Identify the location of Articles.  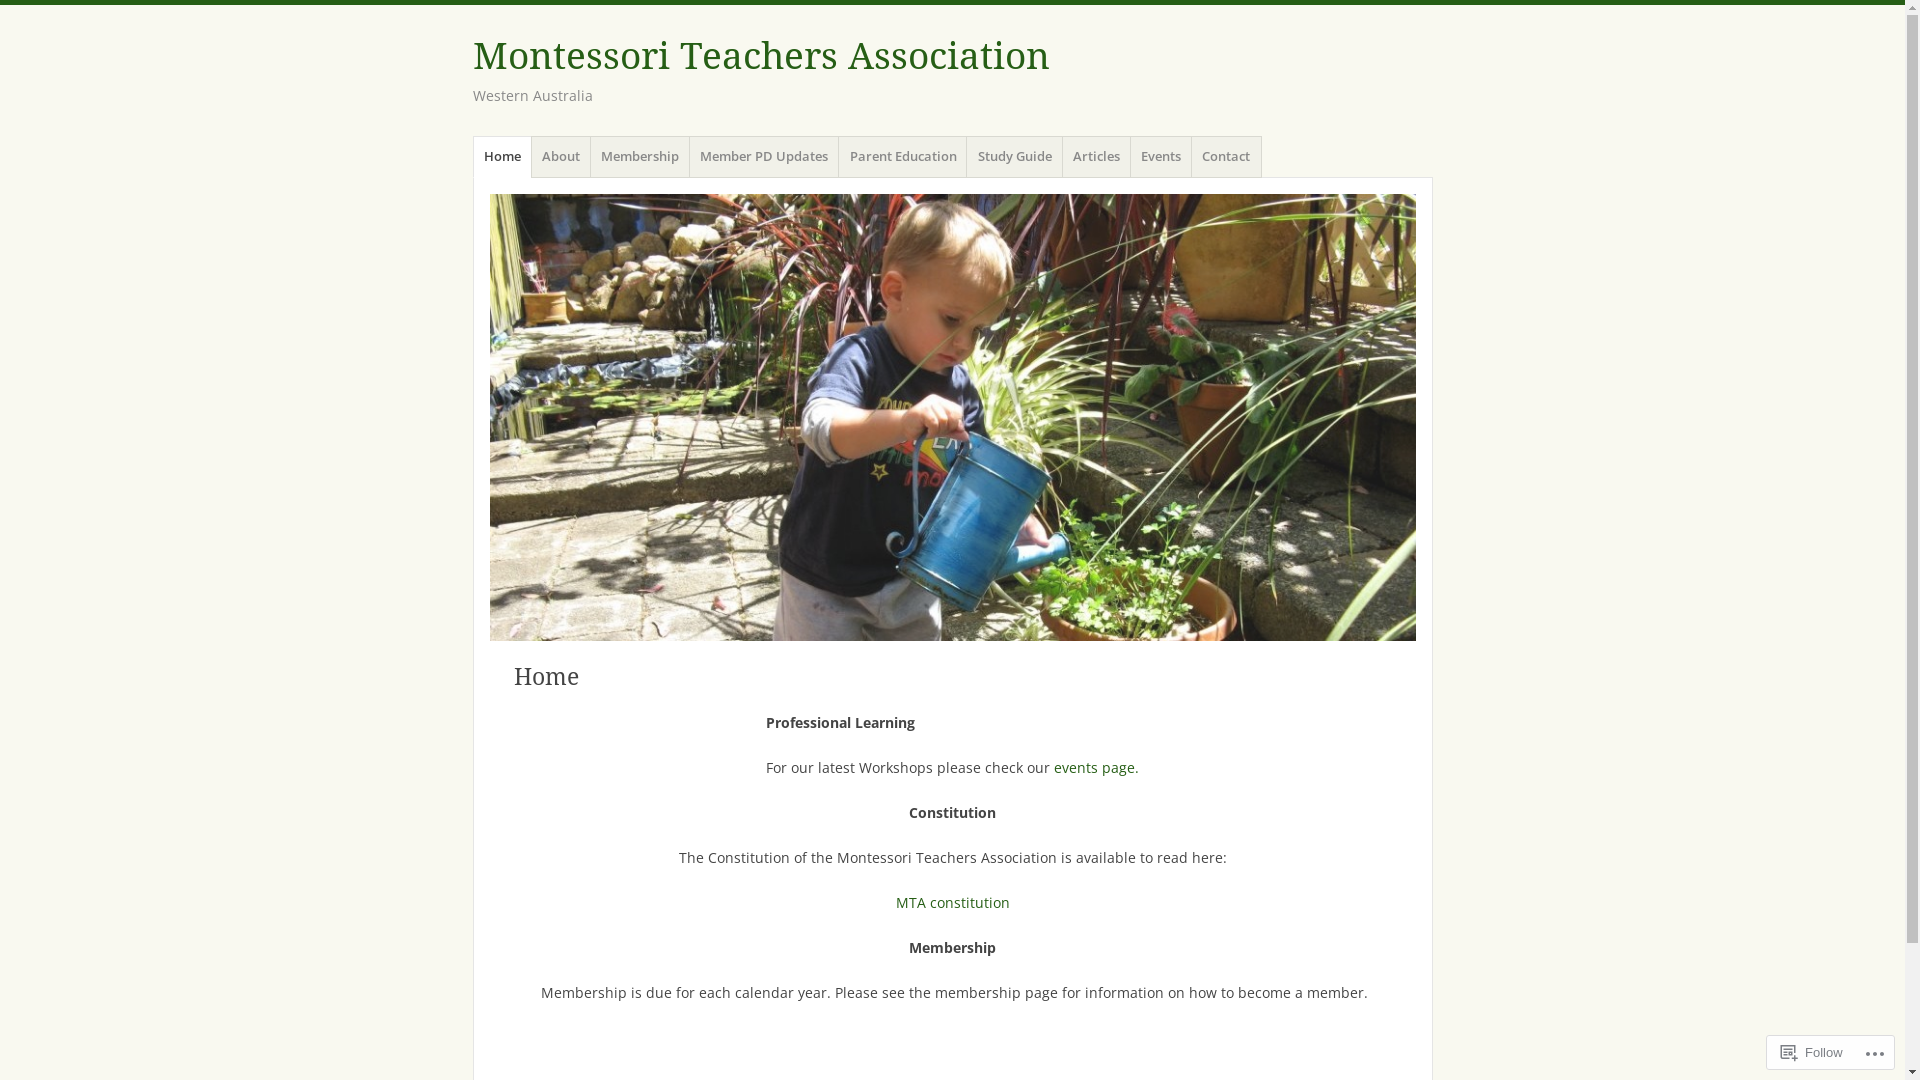
(1097, 157).